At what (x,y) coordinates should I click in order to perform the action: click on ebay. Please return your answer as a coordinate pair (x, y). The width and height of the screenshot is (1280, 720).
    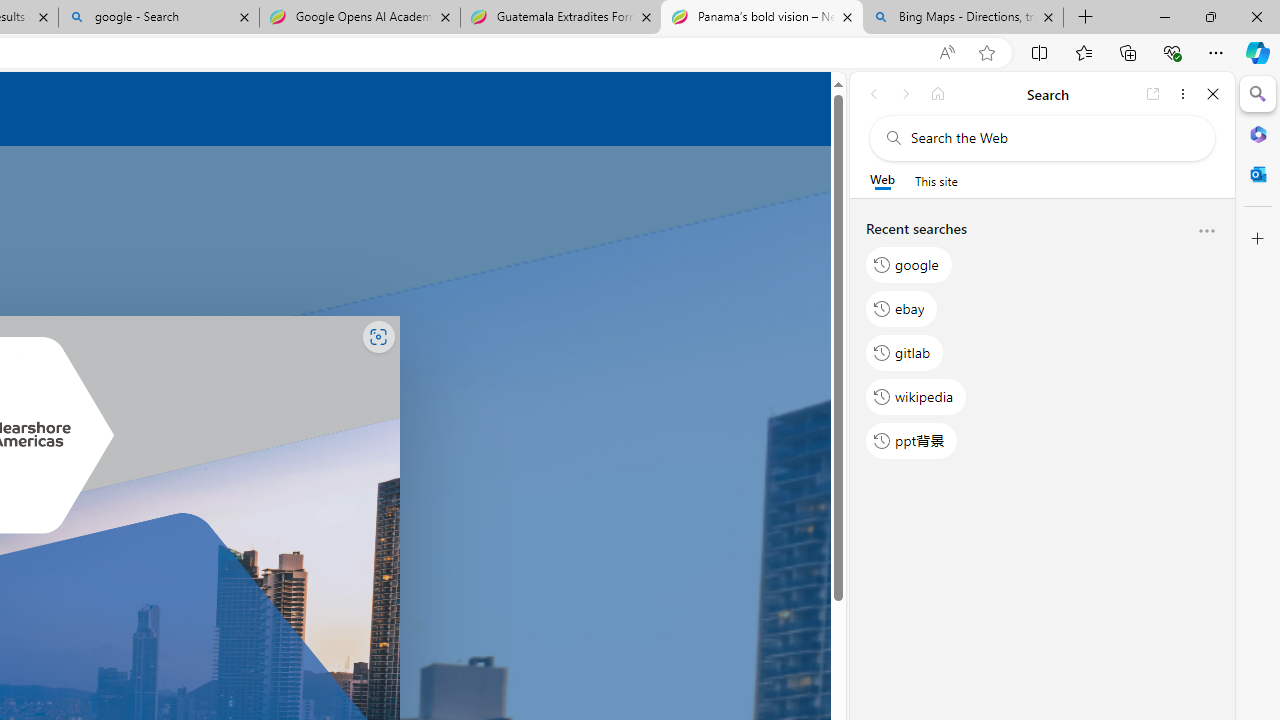
    Looking at the image, I should click on (902, 308).